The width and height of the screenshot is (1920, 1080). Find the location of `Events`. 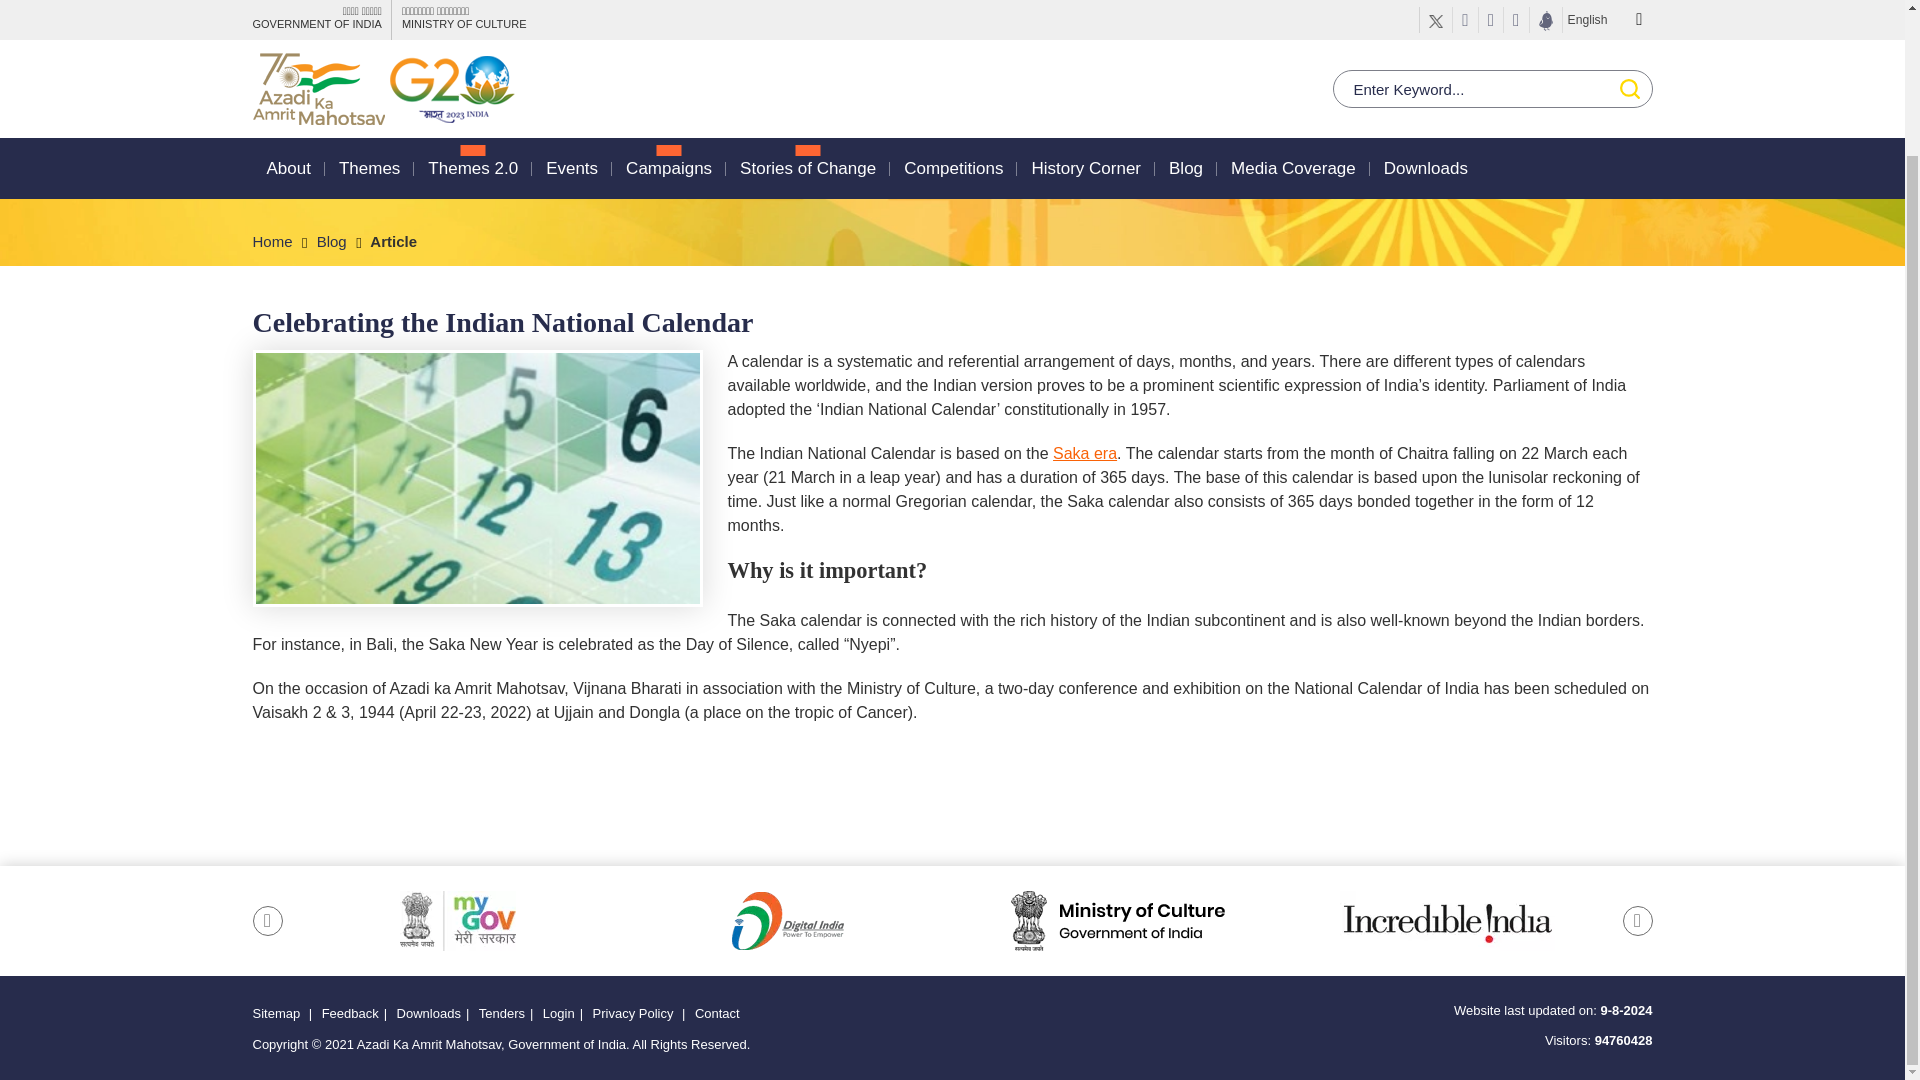

Events is located at coordinates (571, 10).